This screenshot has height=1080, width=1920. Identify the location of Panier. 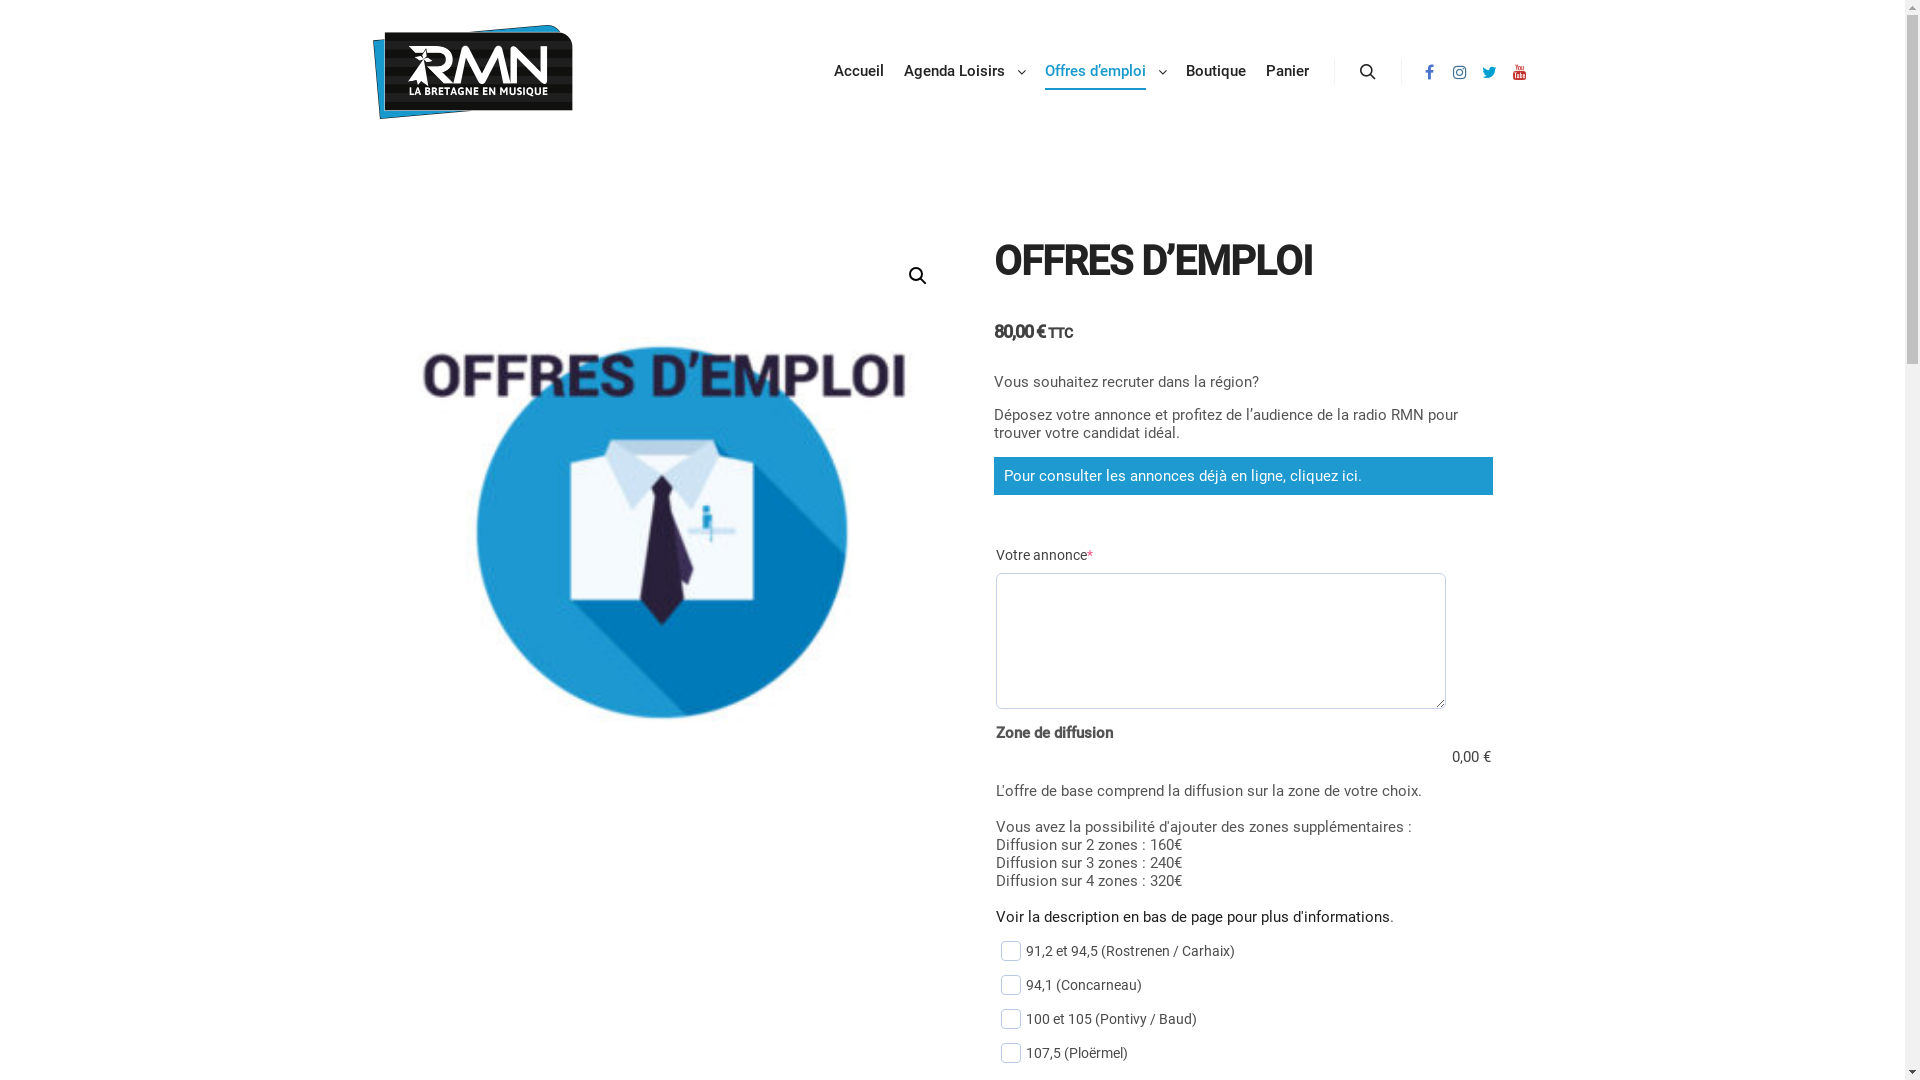
(1288, 72).